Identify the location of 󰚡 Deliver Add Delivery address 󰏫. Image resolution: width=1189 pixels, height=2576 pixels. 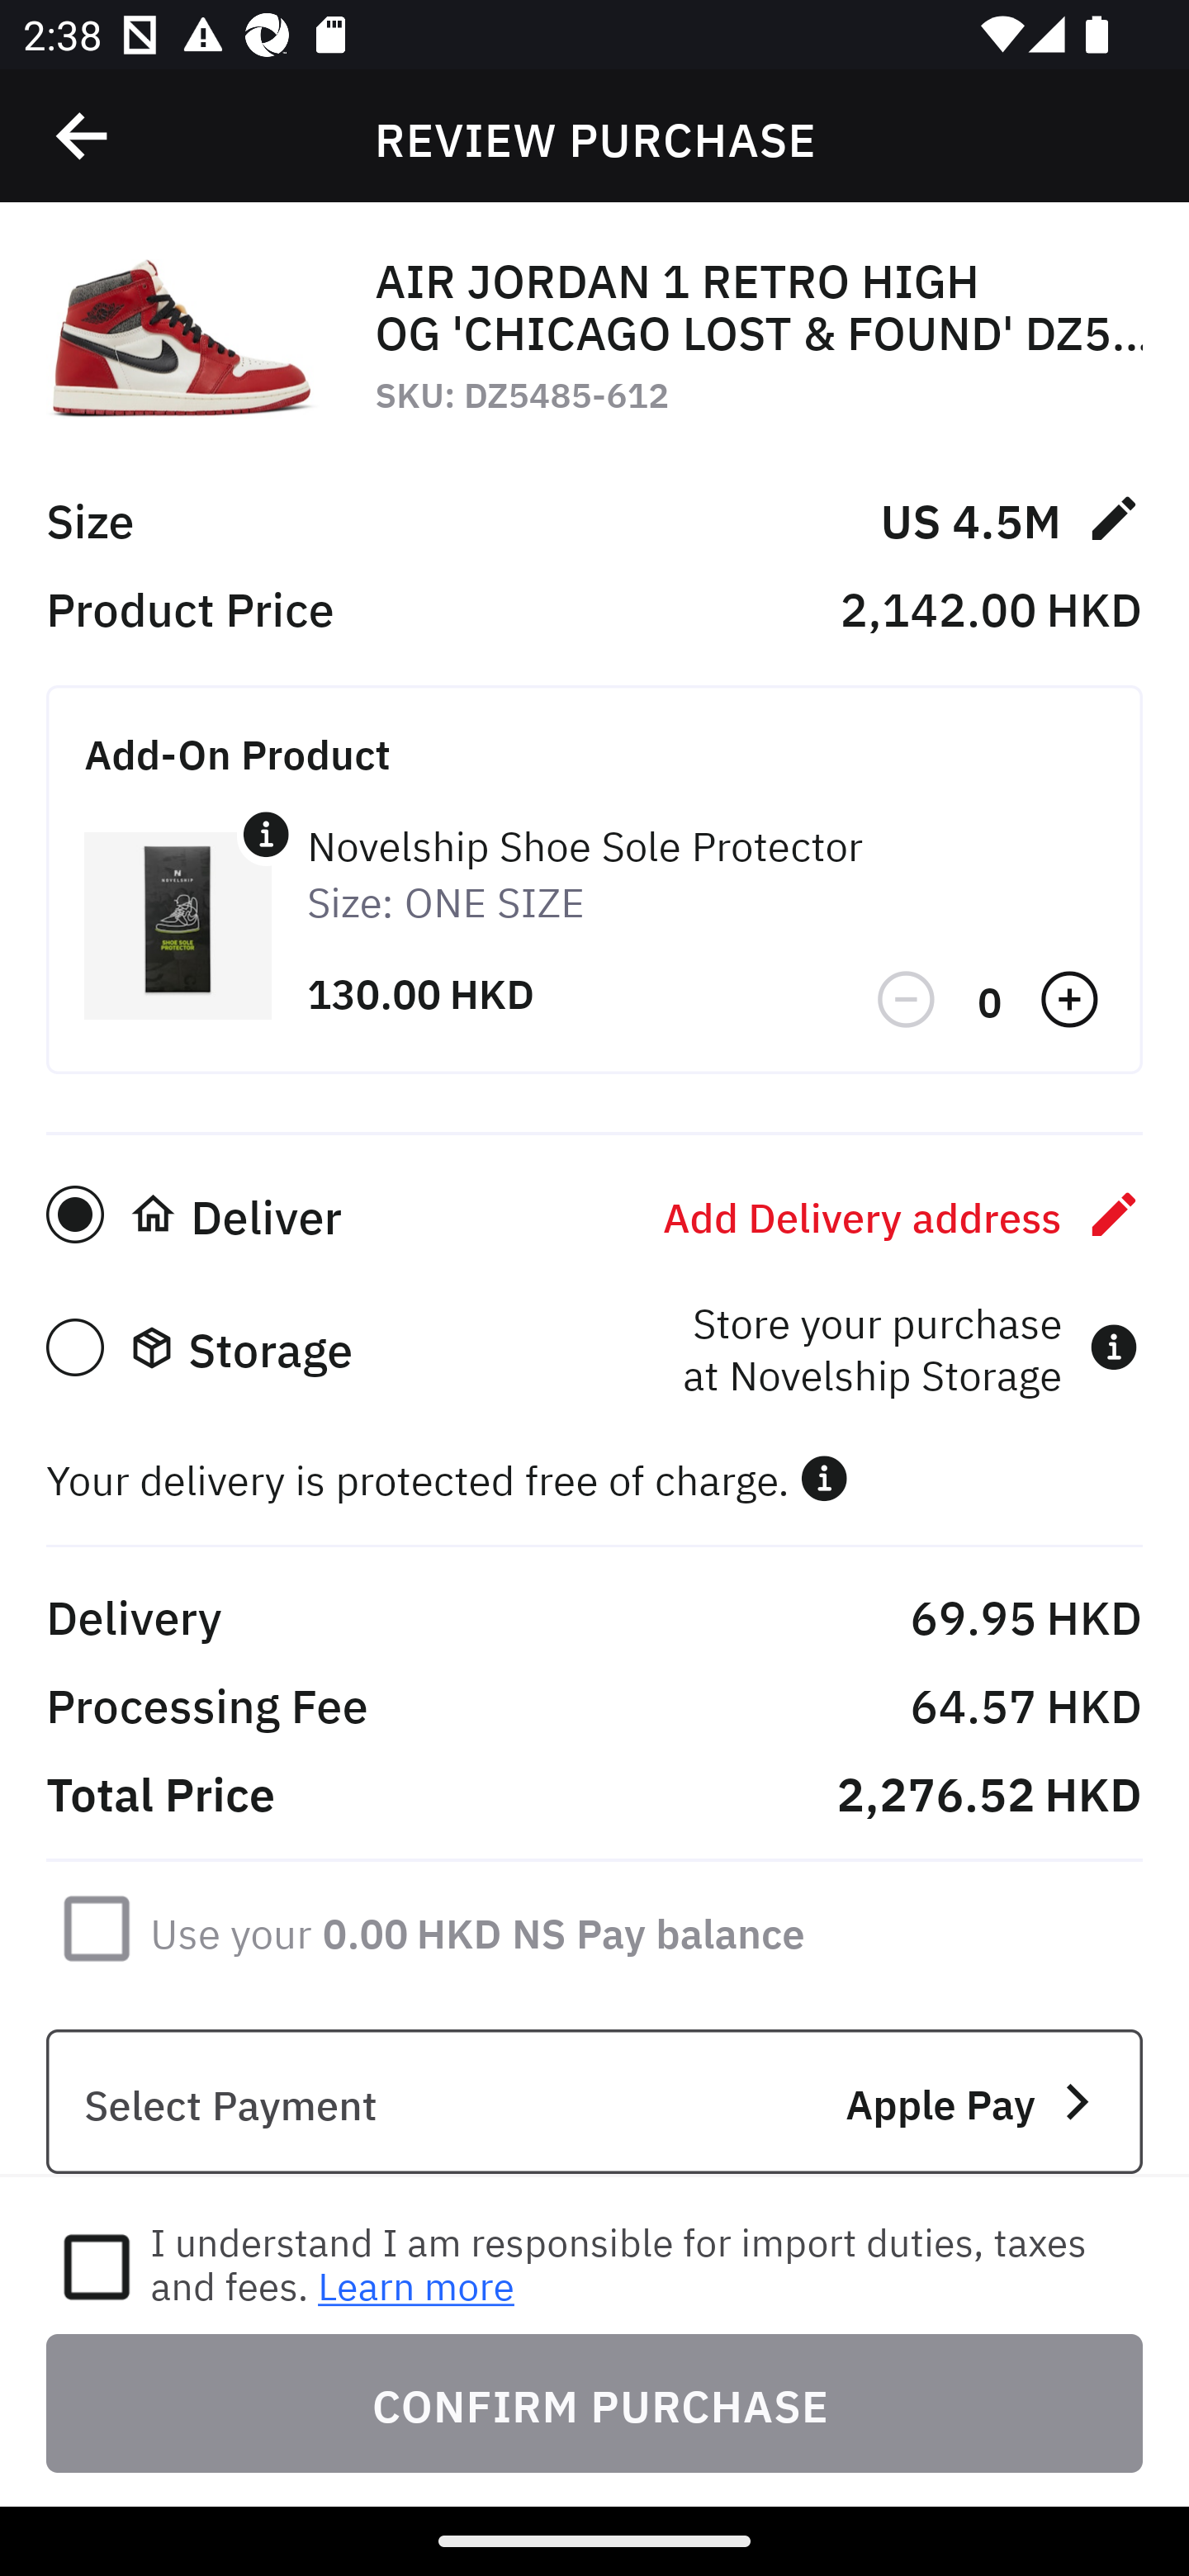
(594, 1215).